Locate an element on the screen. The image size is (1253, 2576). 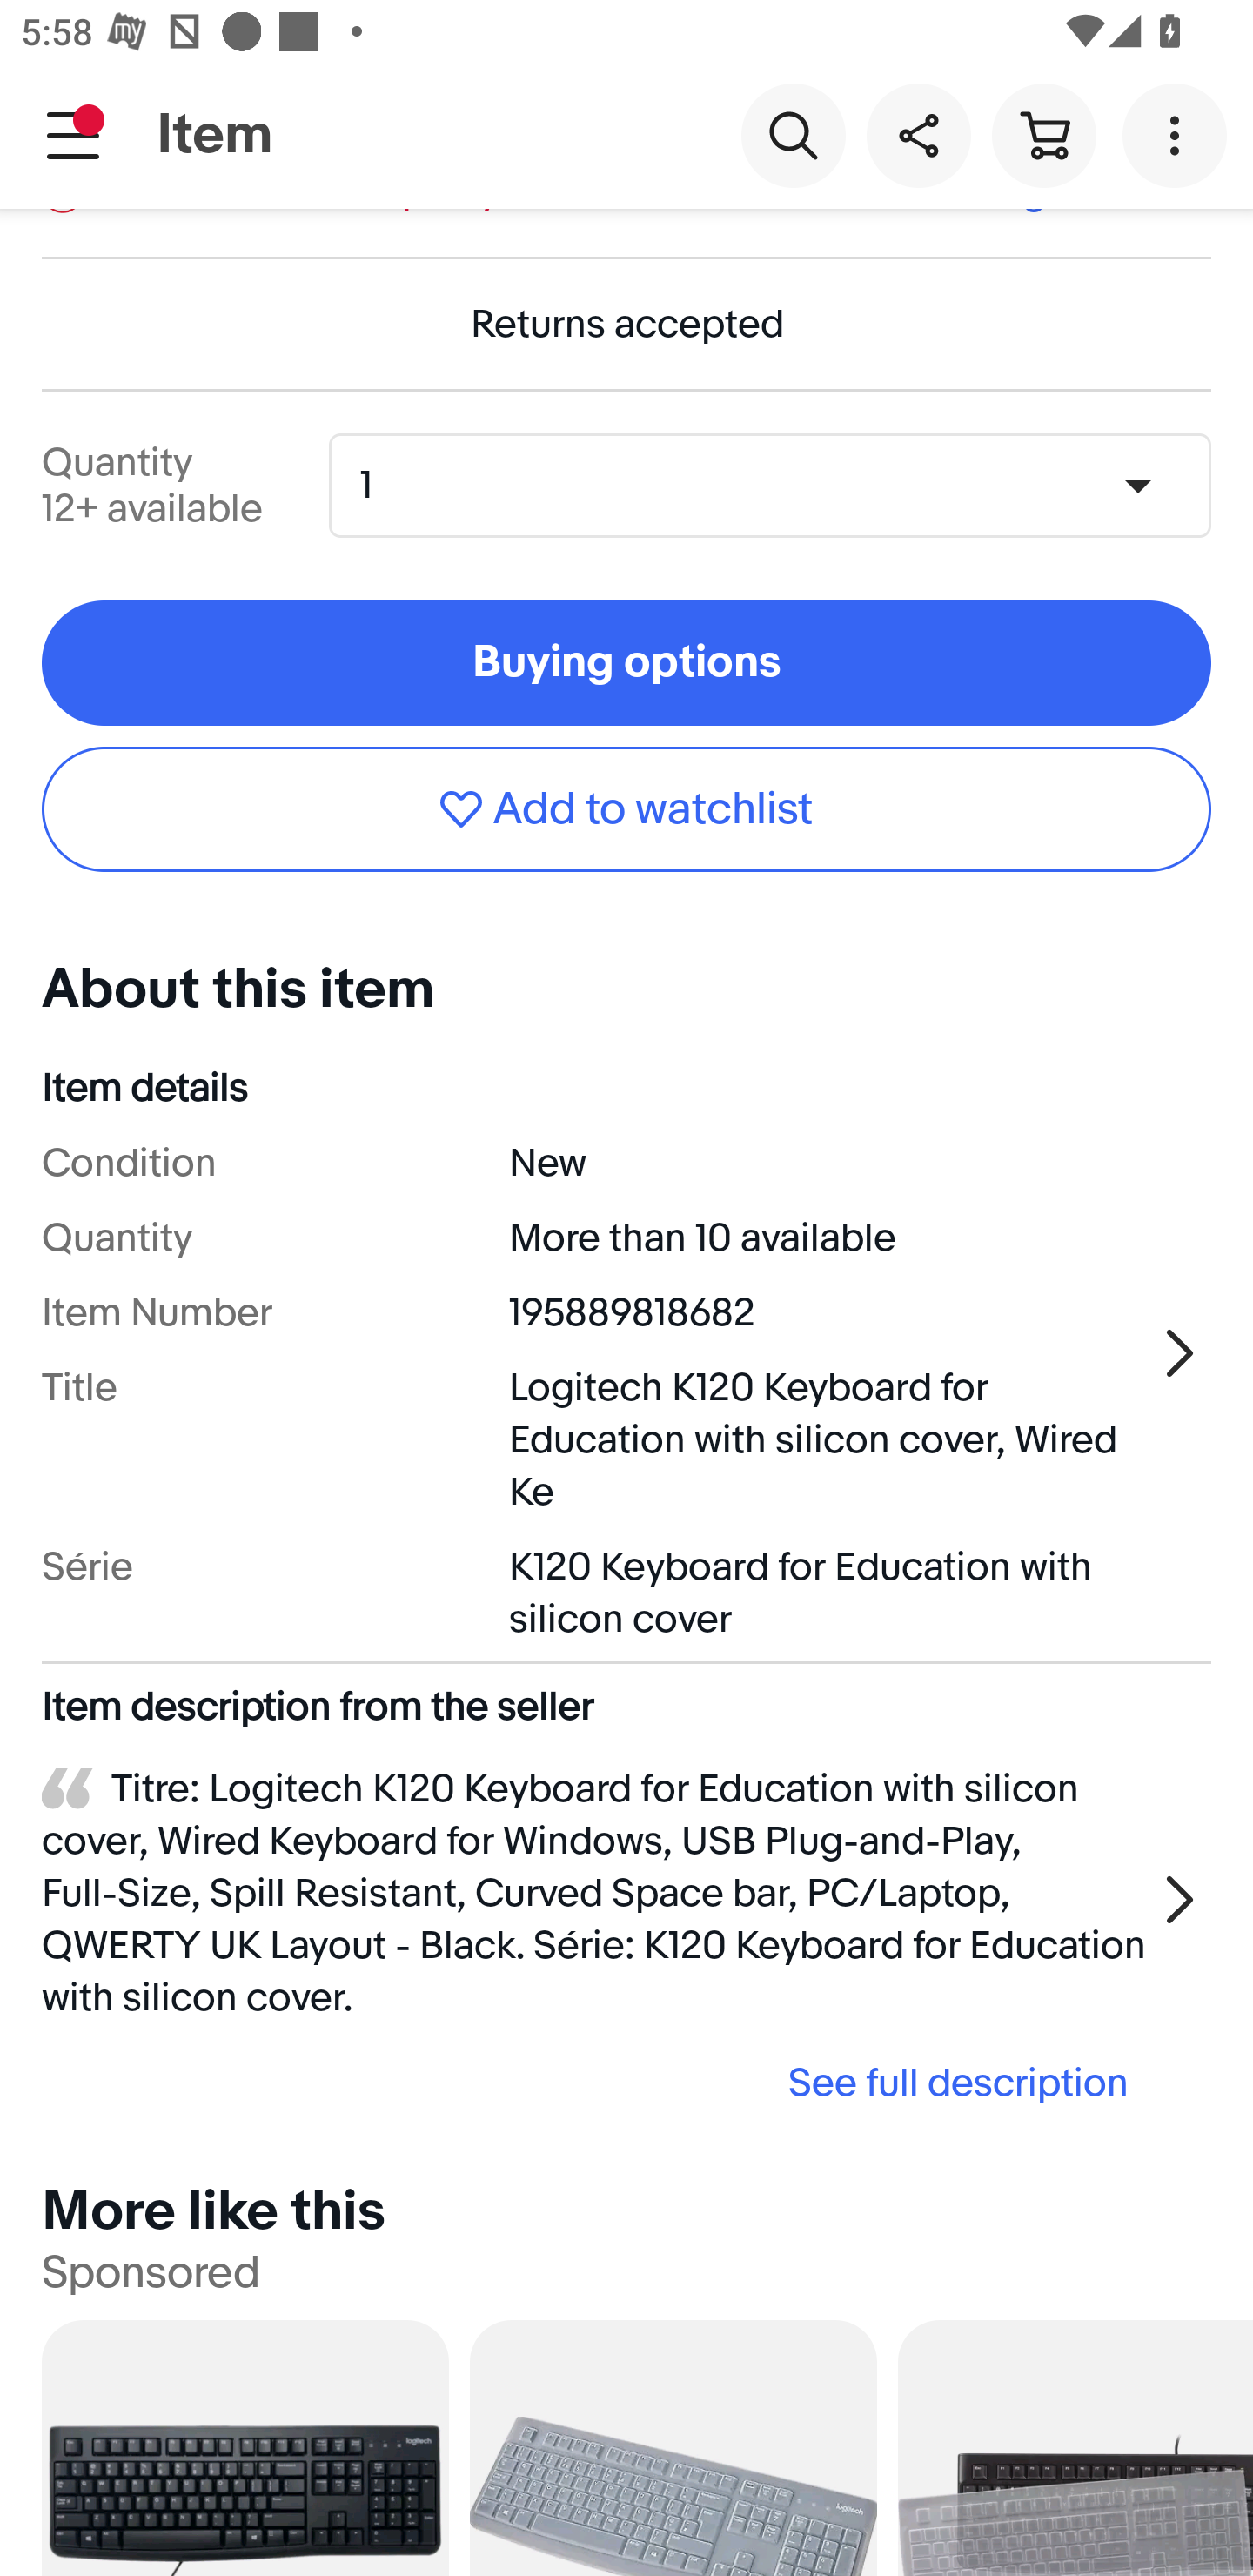
Quantity,1,12+ available 1 is located at coordinates (780, 485).